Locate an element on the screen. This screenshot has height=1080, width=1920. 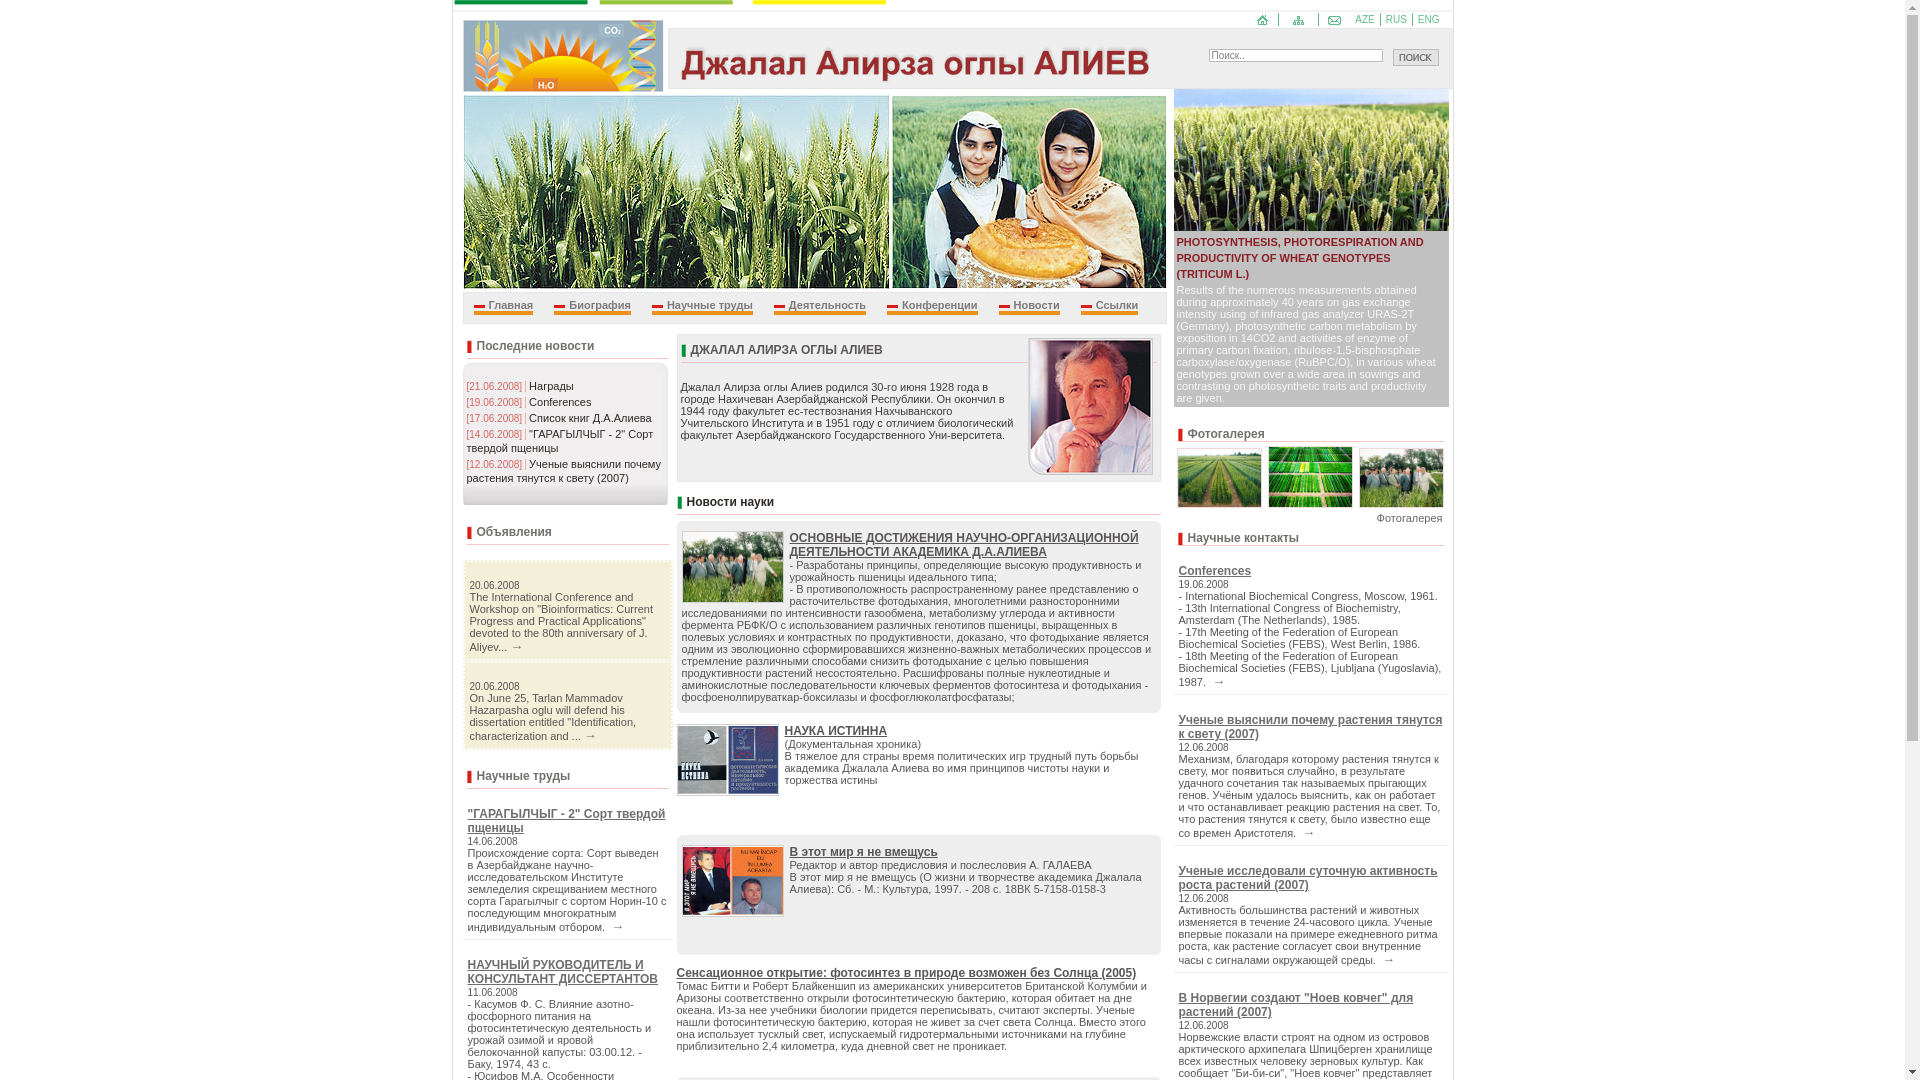
Conferences is located at coordinates (1214, 571).